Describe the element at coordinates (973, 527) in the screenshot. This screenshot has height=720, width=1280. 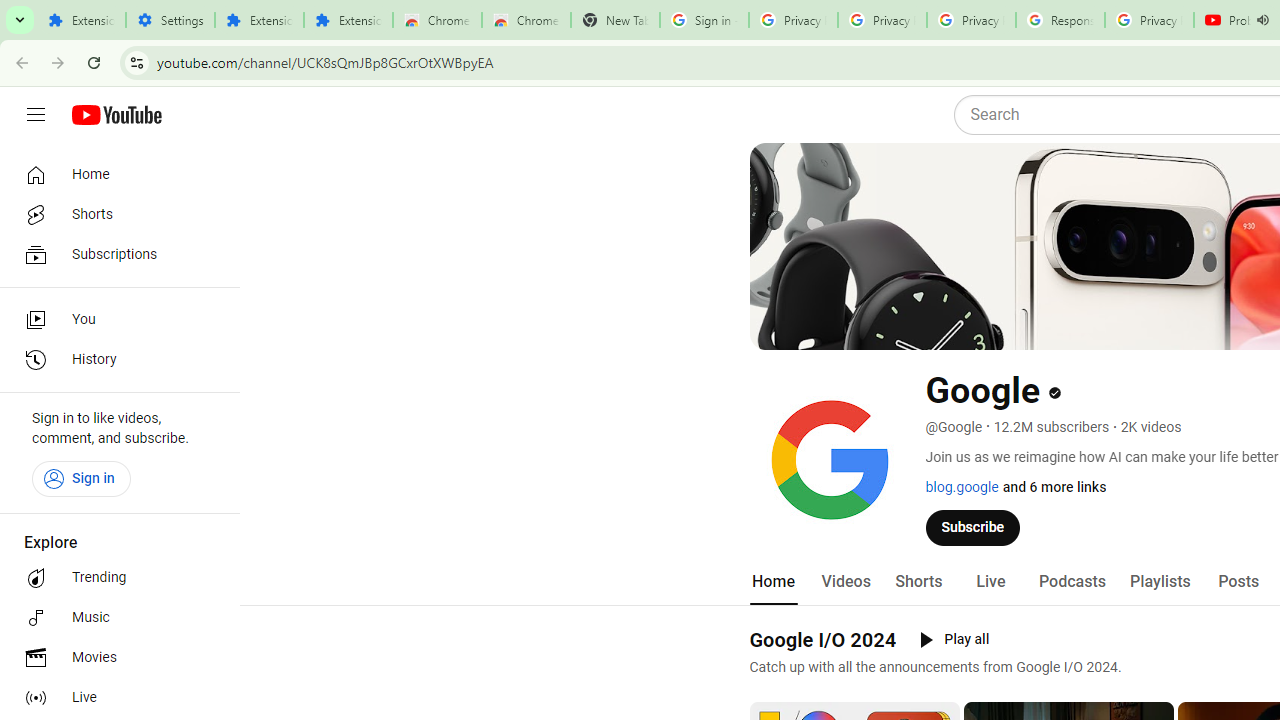
I see `Subscribe` at that location.